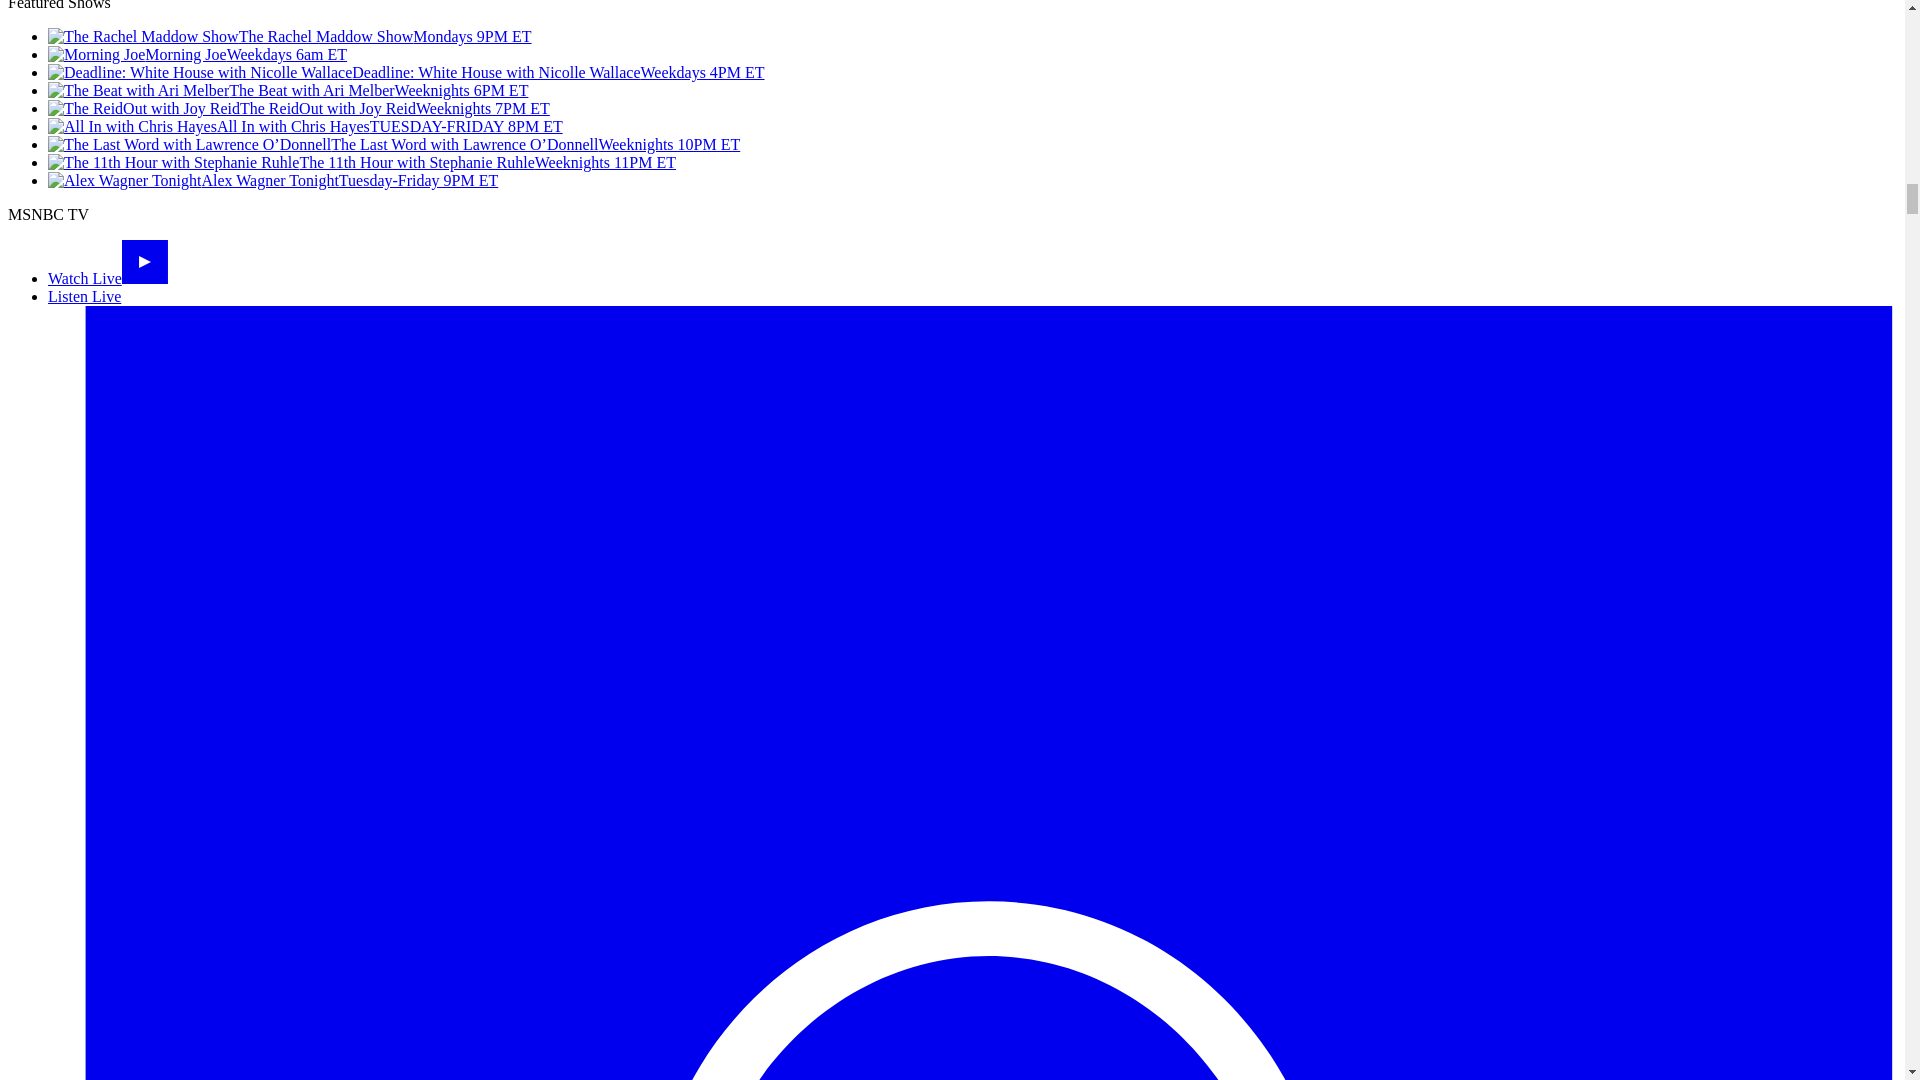 This screenshot has width=1920, height=1080. What do you see at coordinates (290, 36) in the screenshot?
I see `The Rachel Maddow ShowMondays 9PM ET` at bounding box center [290, 36].